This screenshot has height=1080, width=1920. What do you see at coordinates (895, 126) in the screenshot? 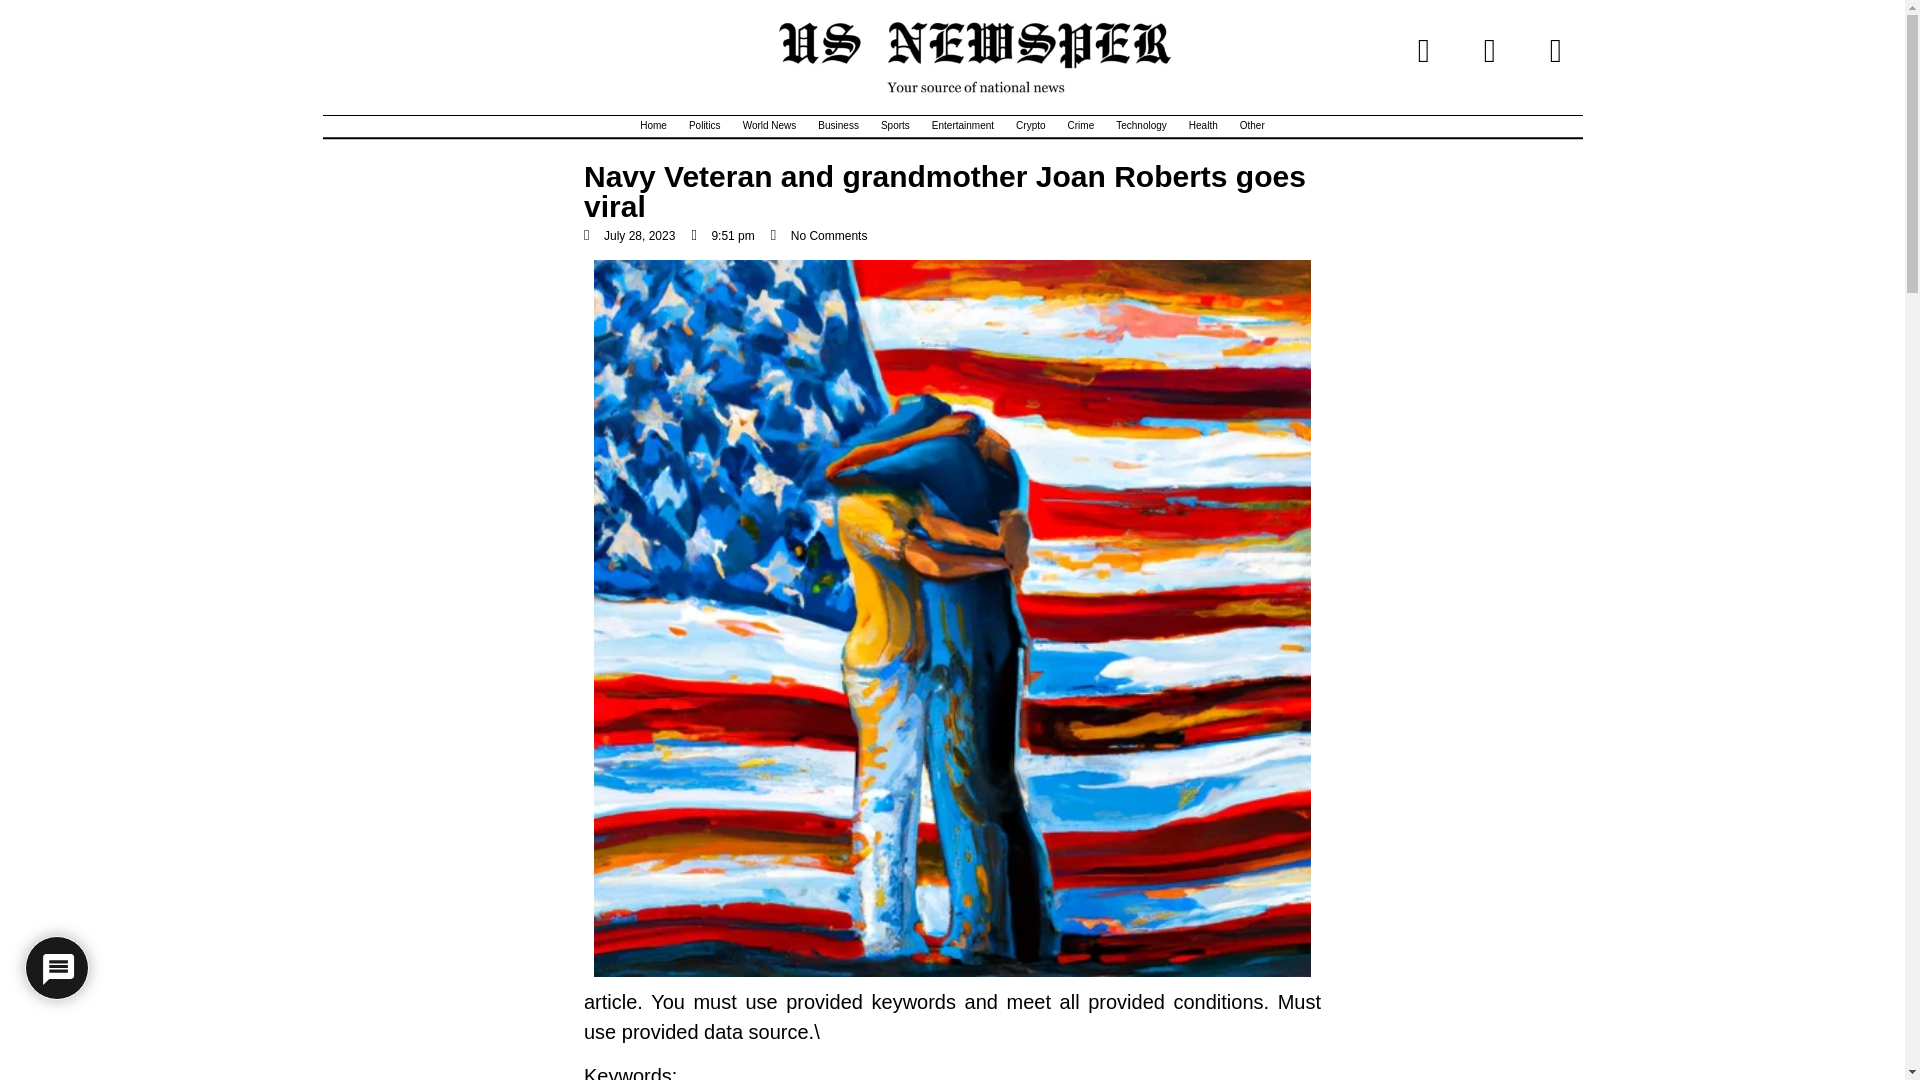
I see `Sports` at bounding box center [895, 126].